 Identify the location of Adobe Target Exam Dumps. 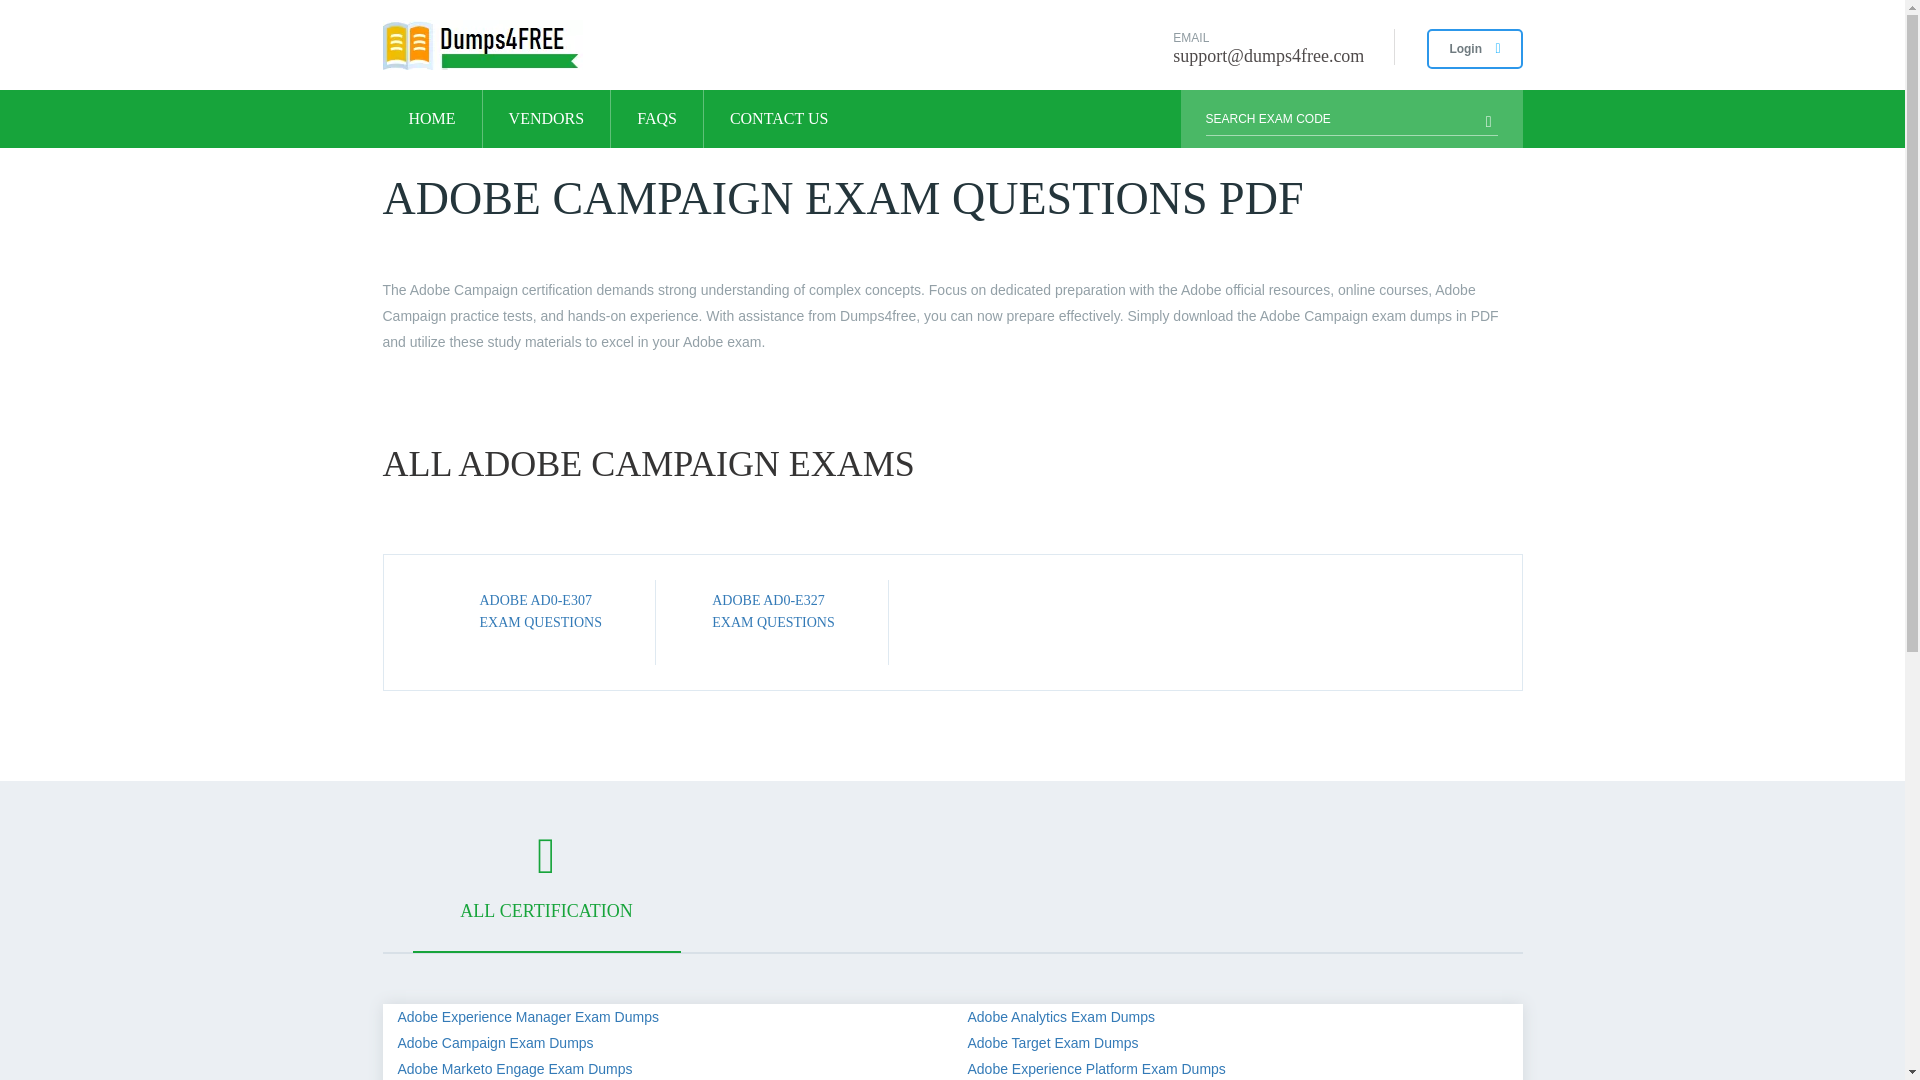
(1052, 1042).